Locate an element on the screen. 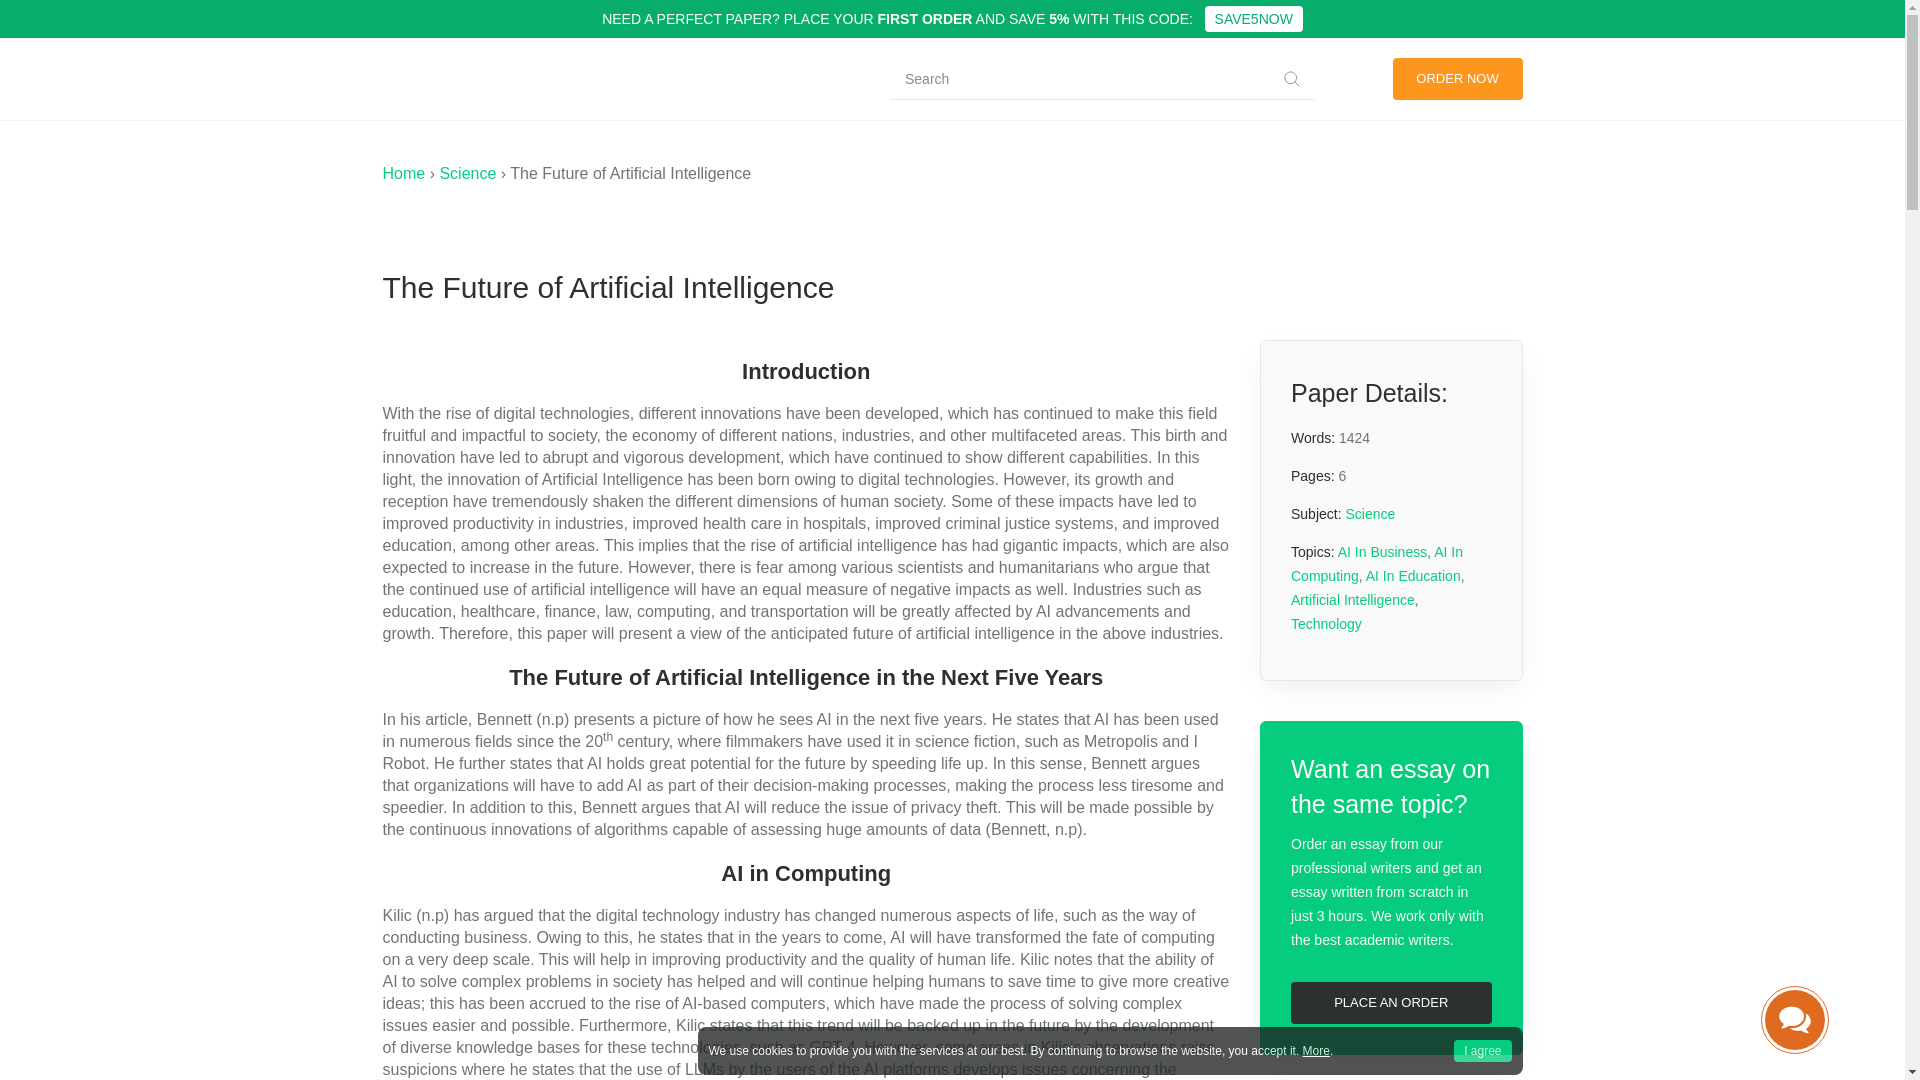 This screenshot has width=1920, height=1080. Science is located at coordinates (1370, 514).